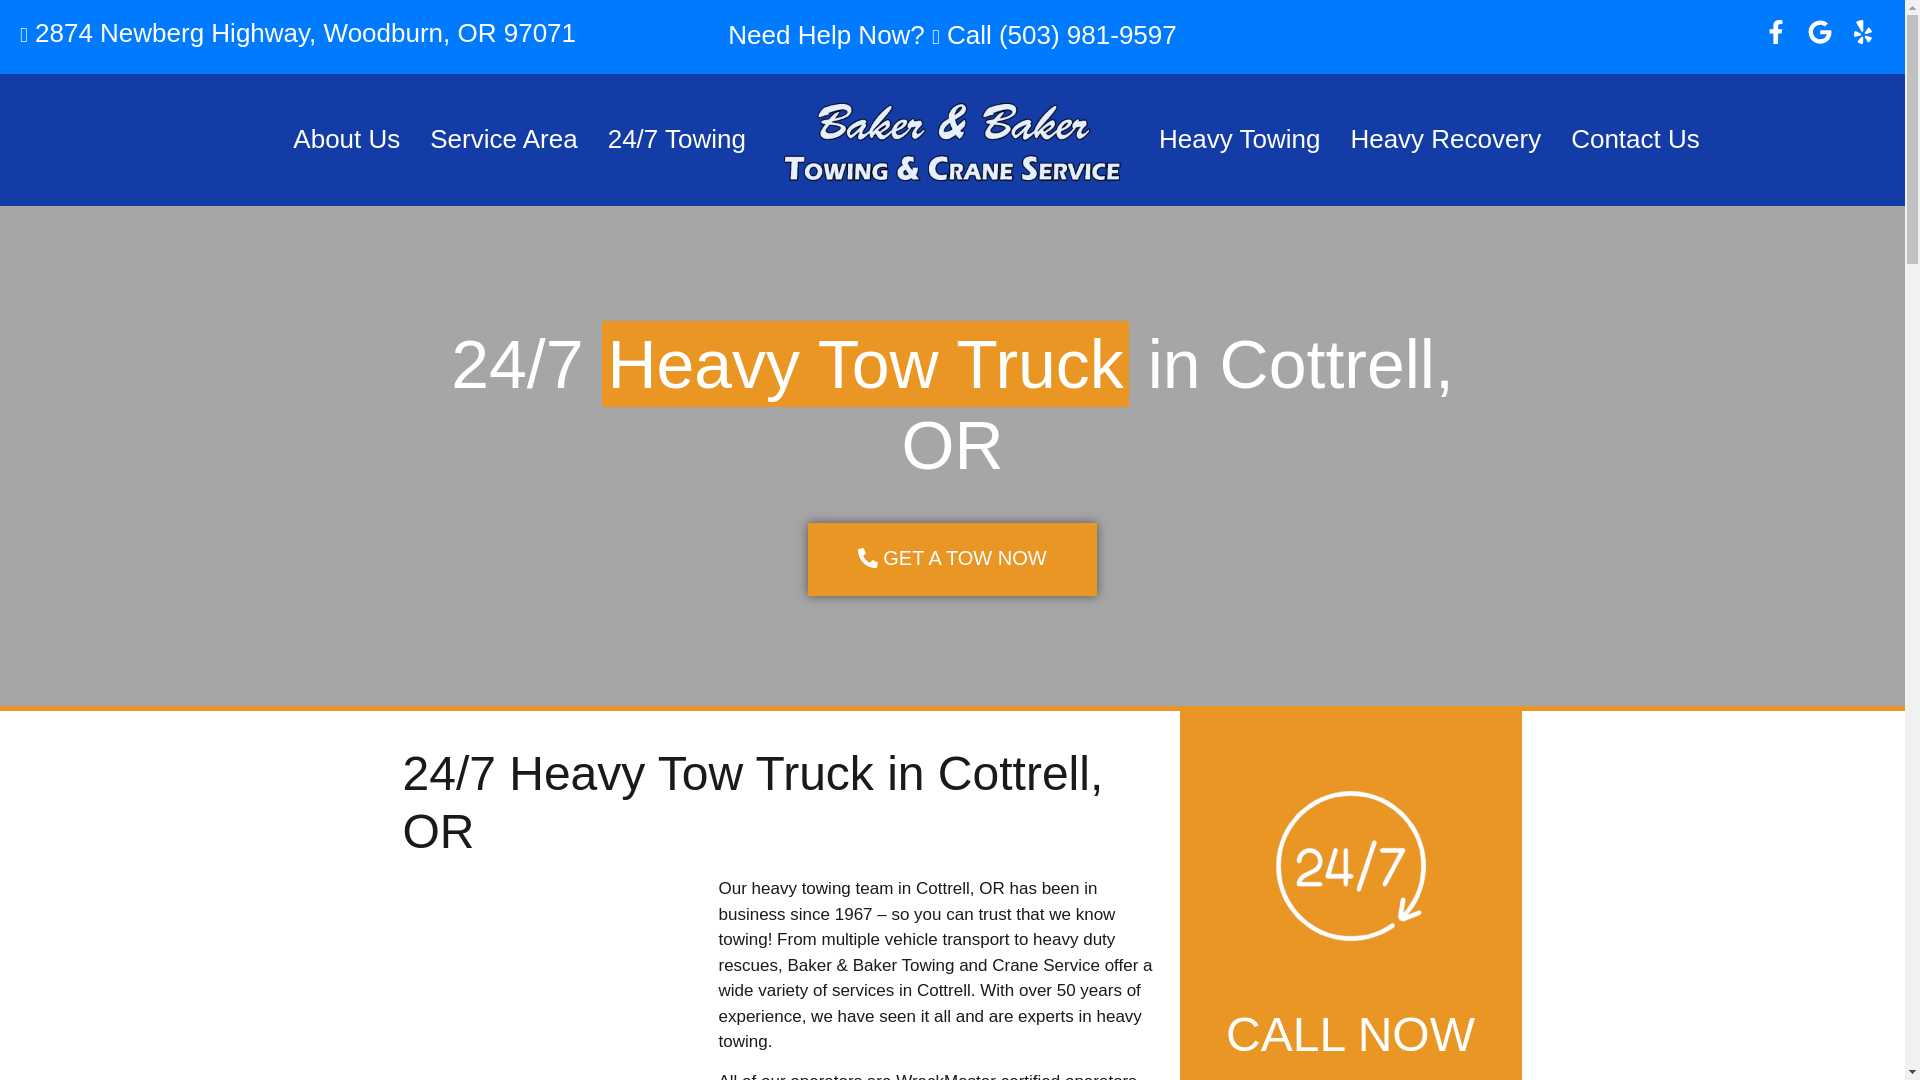 The height and width of the screenshot is (1080, 1920). I want to click on Heavy Recovery, so click(1444, 140).